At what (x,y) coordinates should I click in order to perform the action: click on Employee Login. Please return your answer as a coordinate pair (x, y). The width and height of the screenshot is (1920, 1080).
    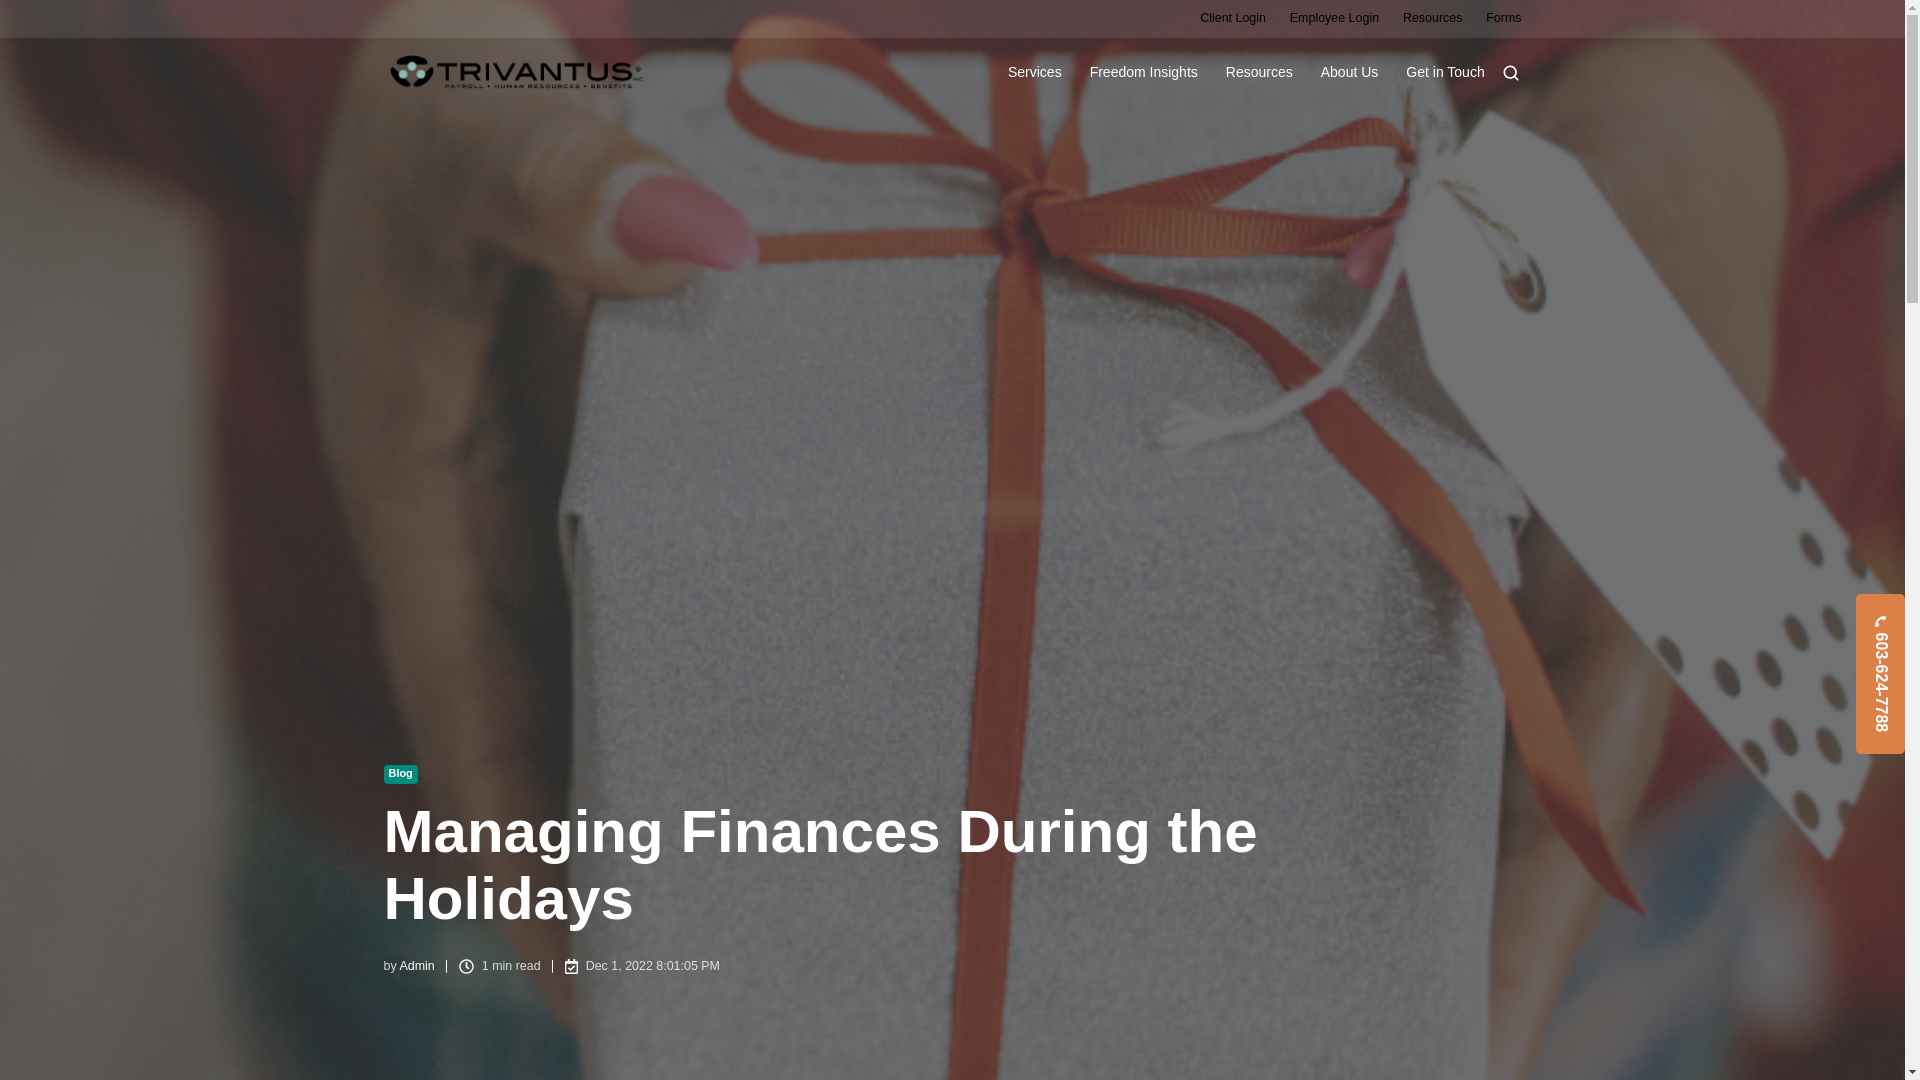
    Looking at the image, I should click on (1334, 17).